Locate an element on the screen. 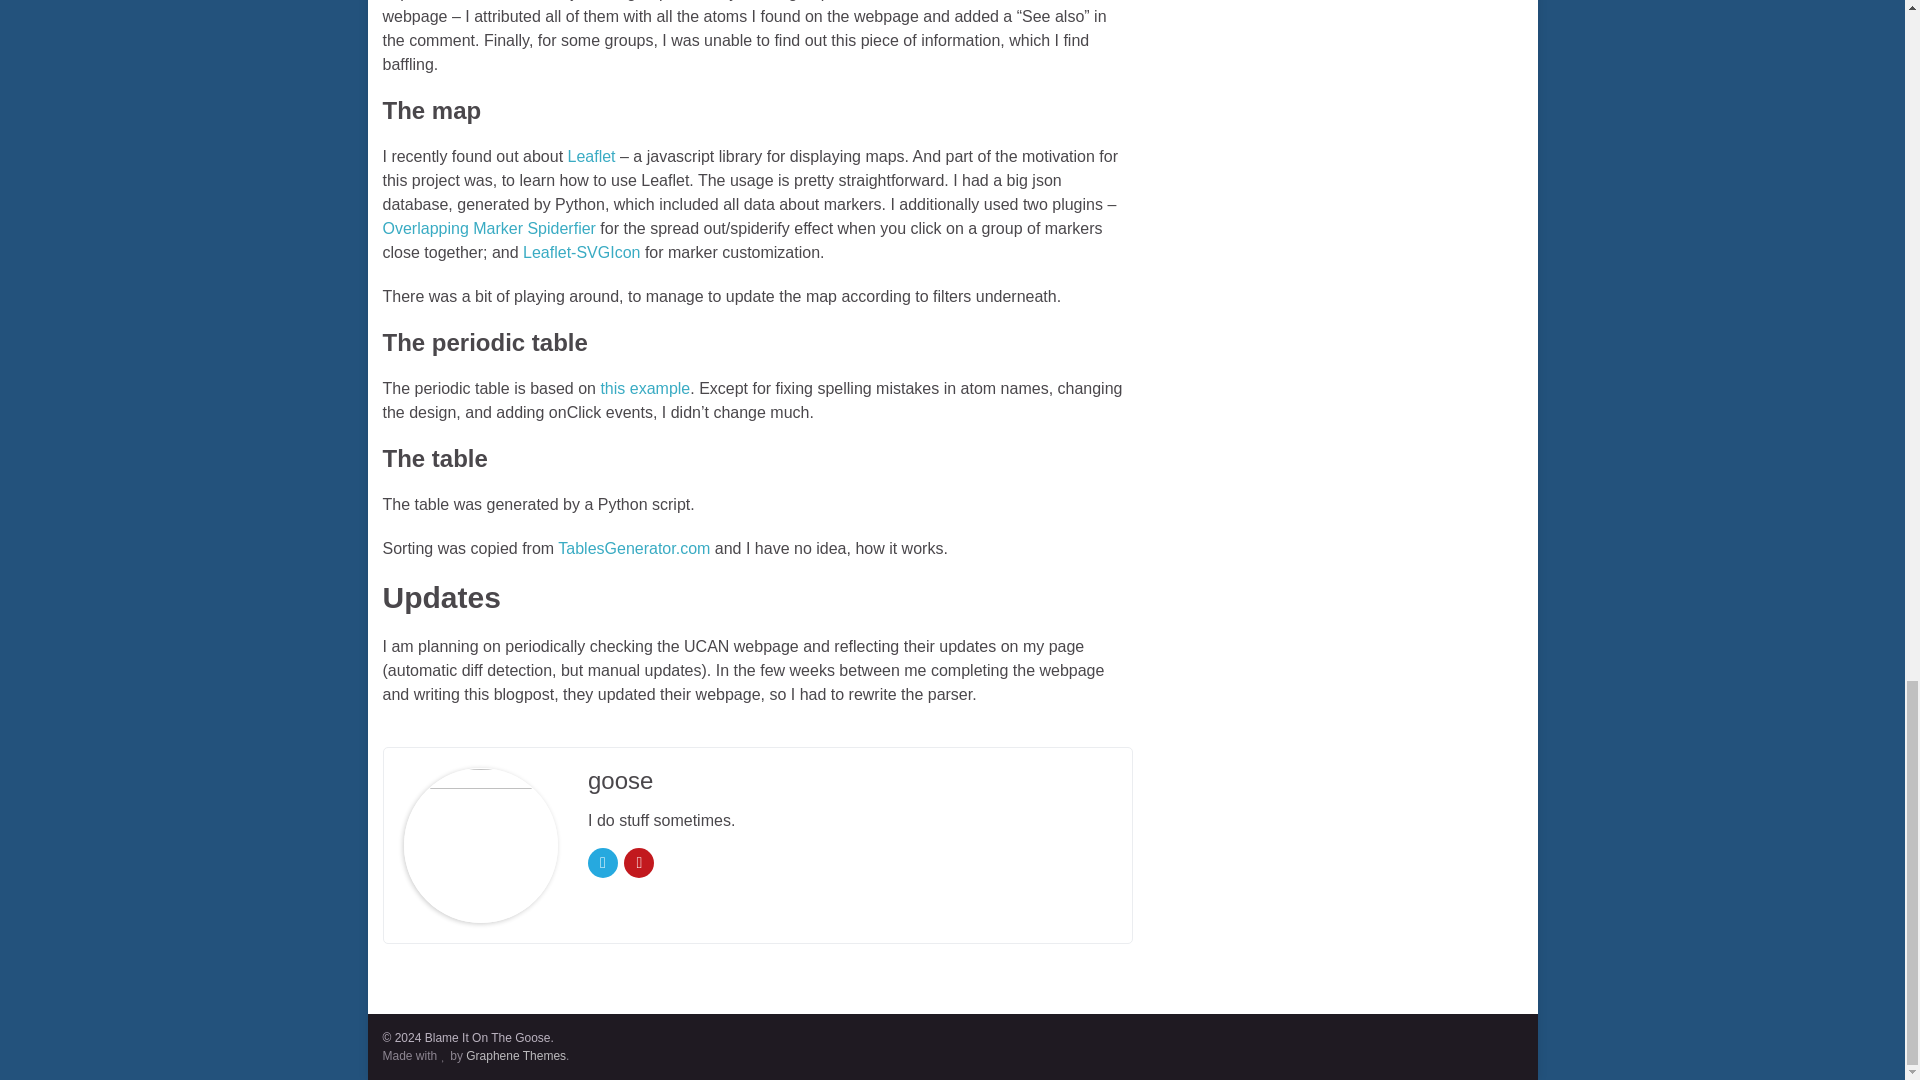  Overlapping Marker Spiderfier is located at coordinates (488, 228).